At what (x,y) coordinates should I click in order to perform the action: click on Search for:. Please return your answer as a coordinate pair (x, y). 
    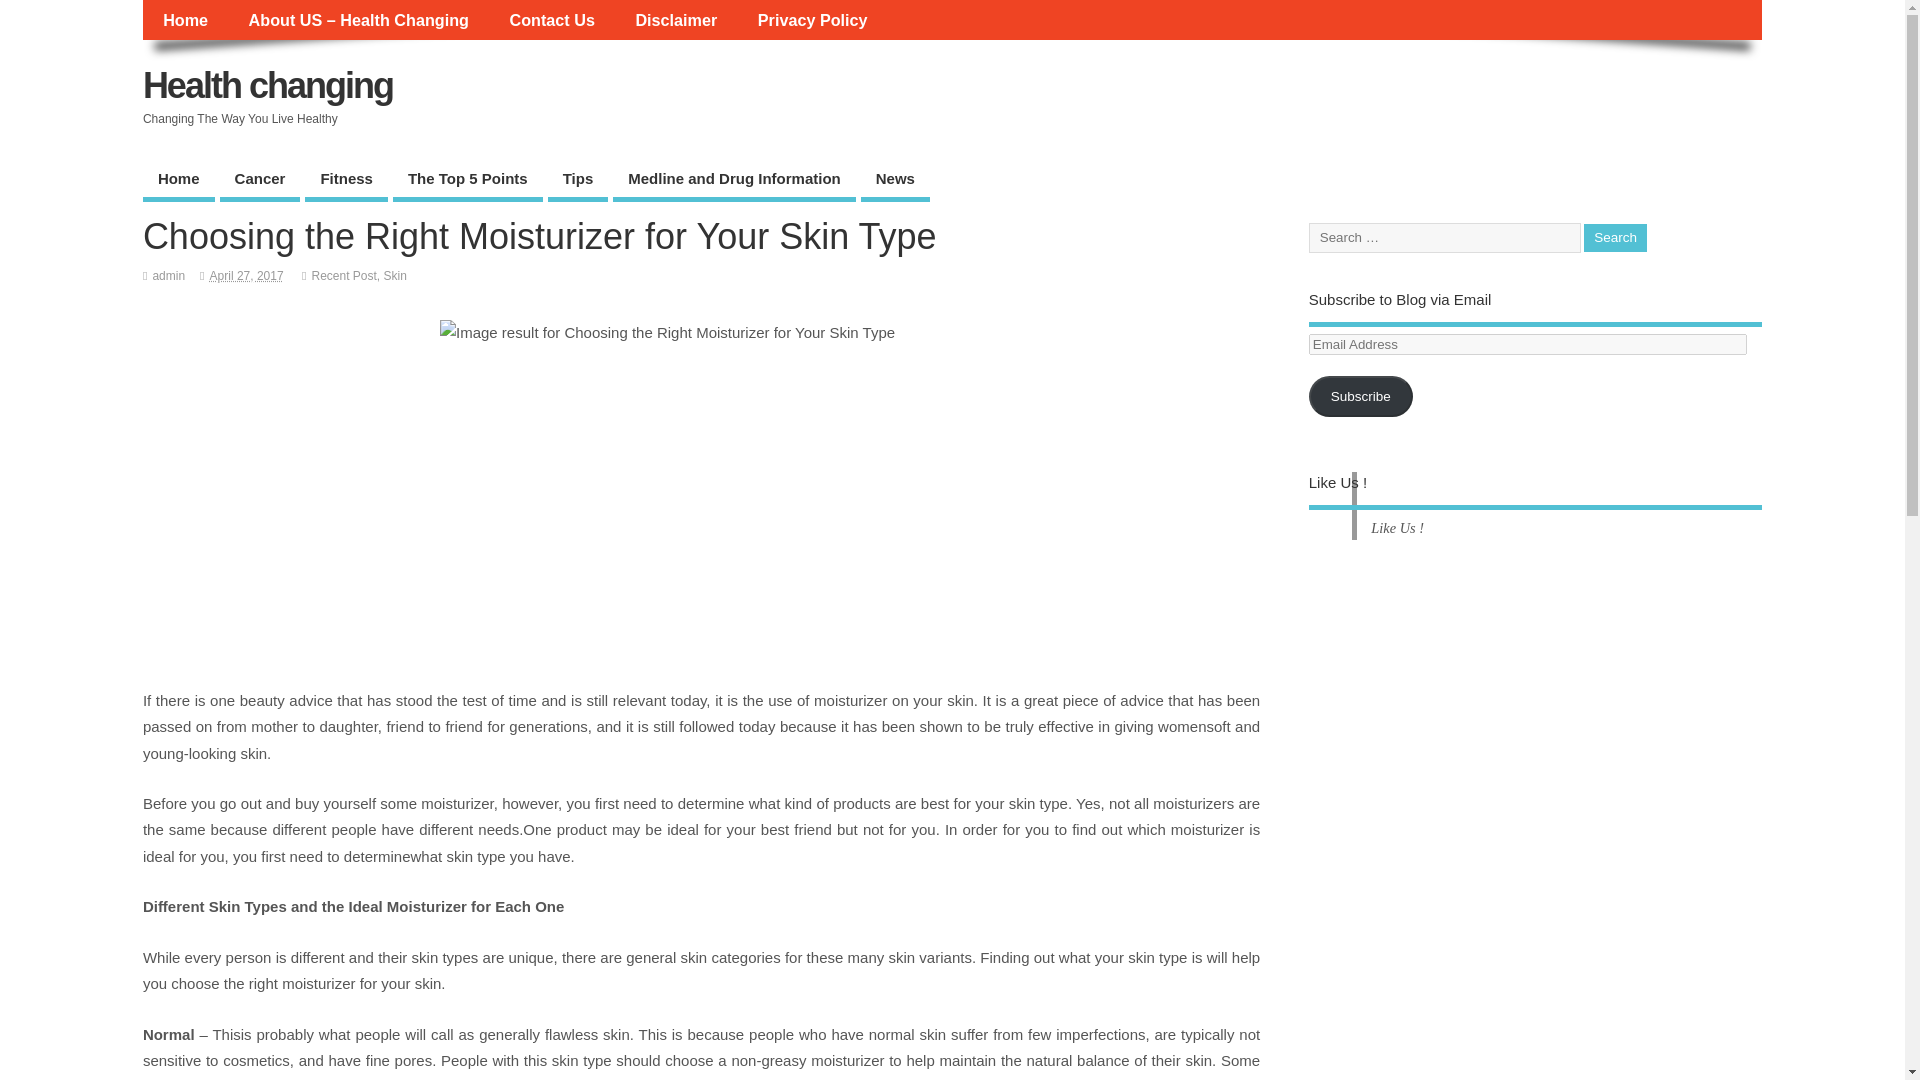
    Looking at the image, I should click on (1444, 237).